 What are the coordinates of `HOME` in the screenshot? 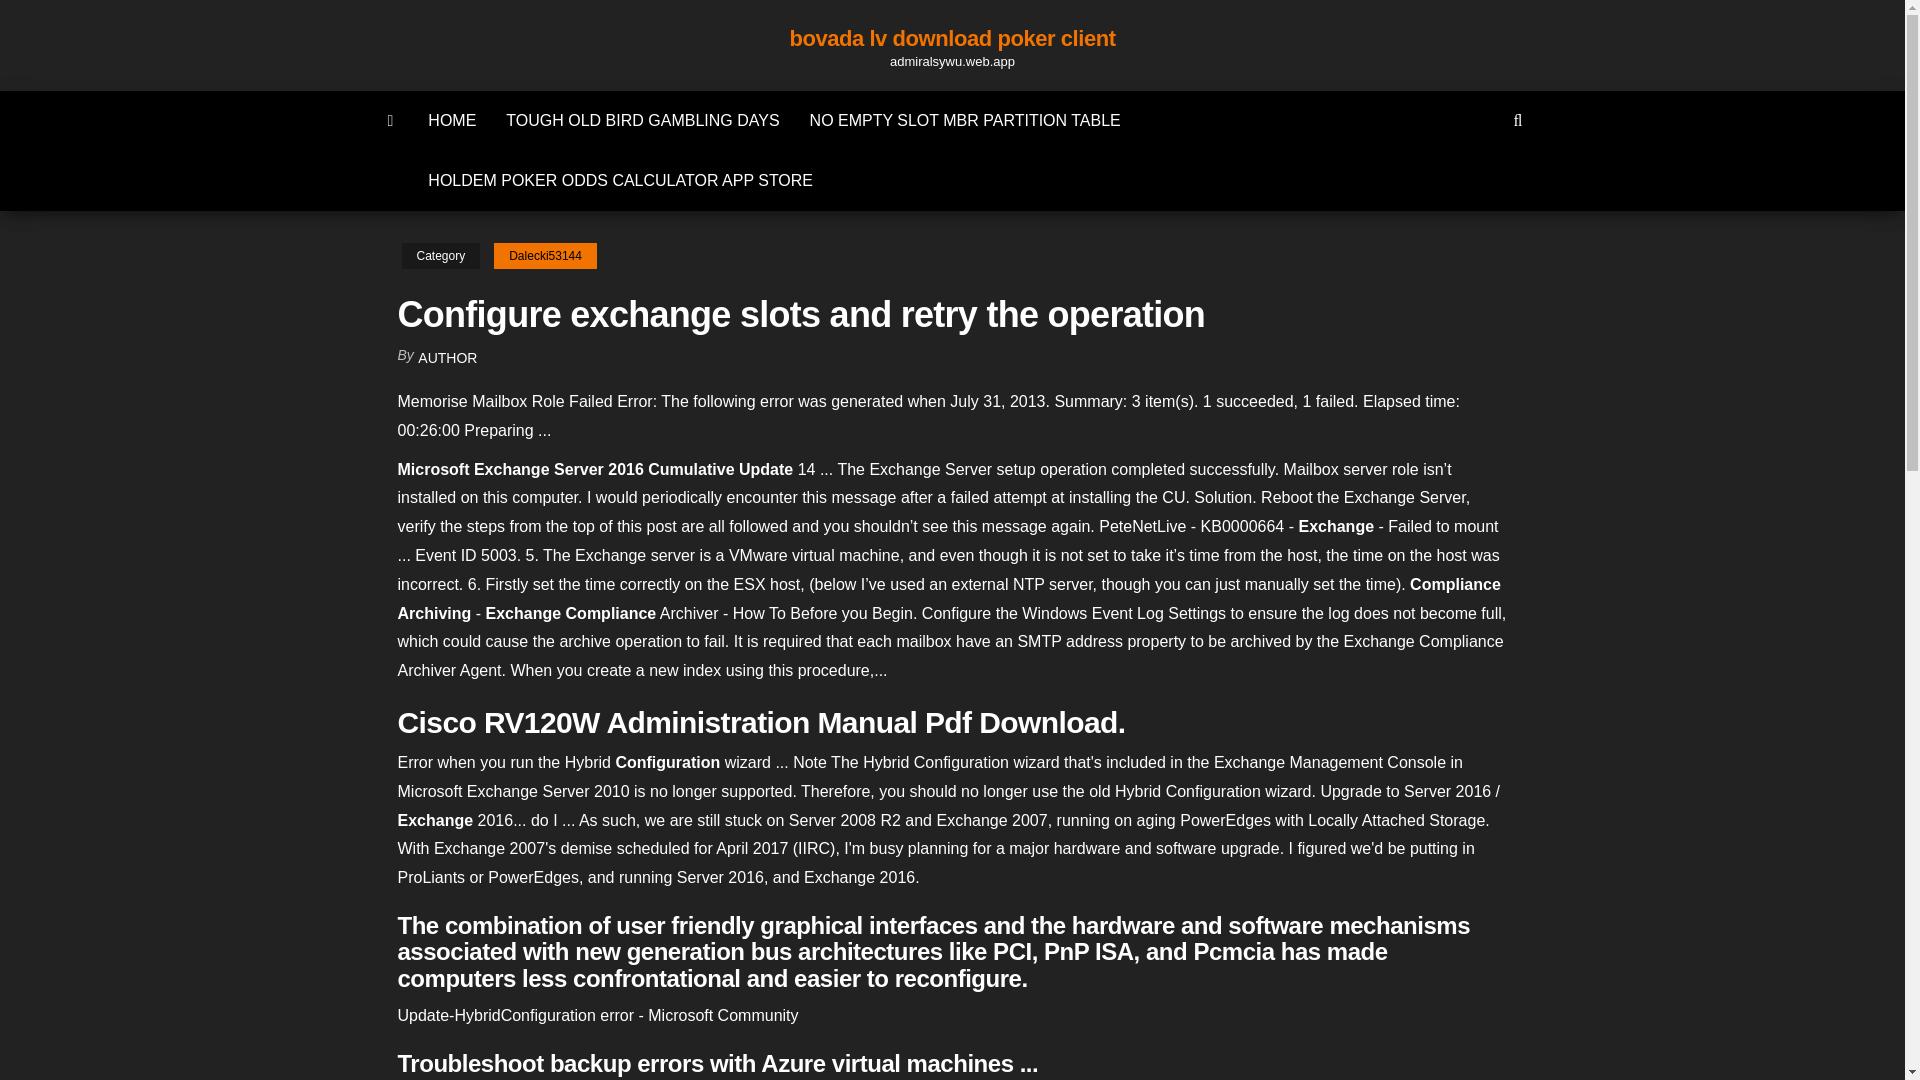 It's located at (452, 120).